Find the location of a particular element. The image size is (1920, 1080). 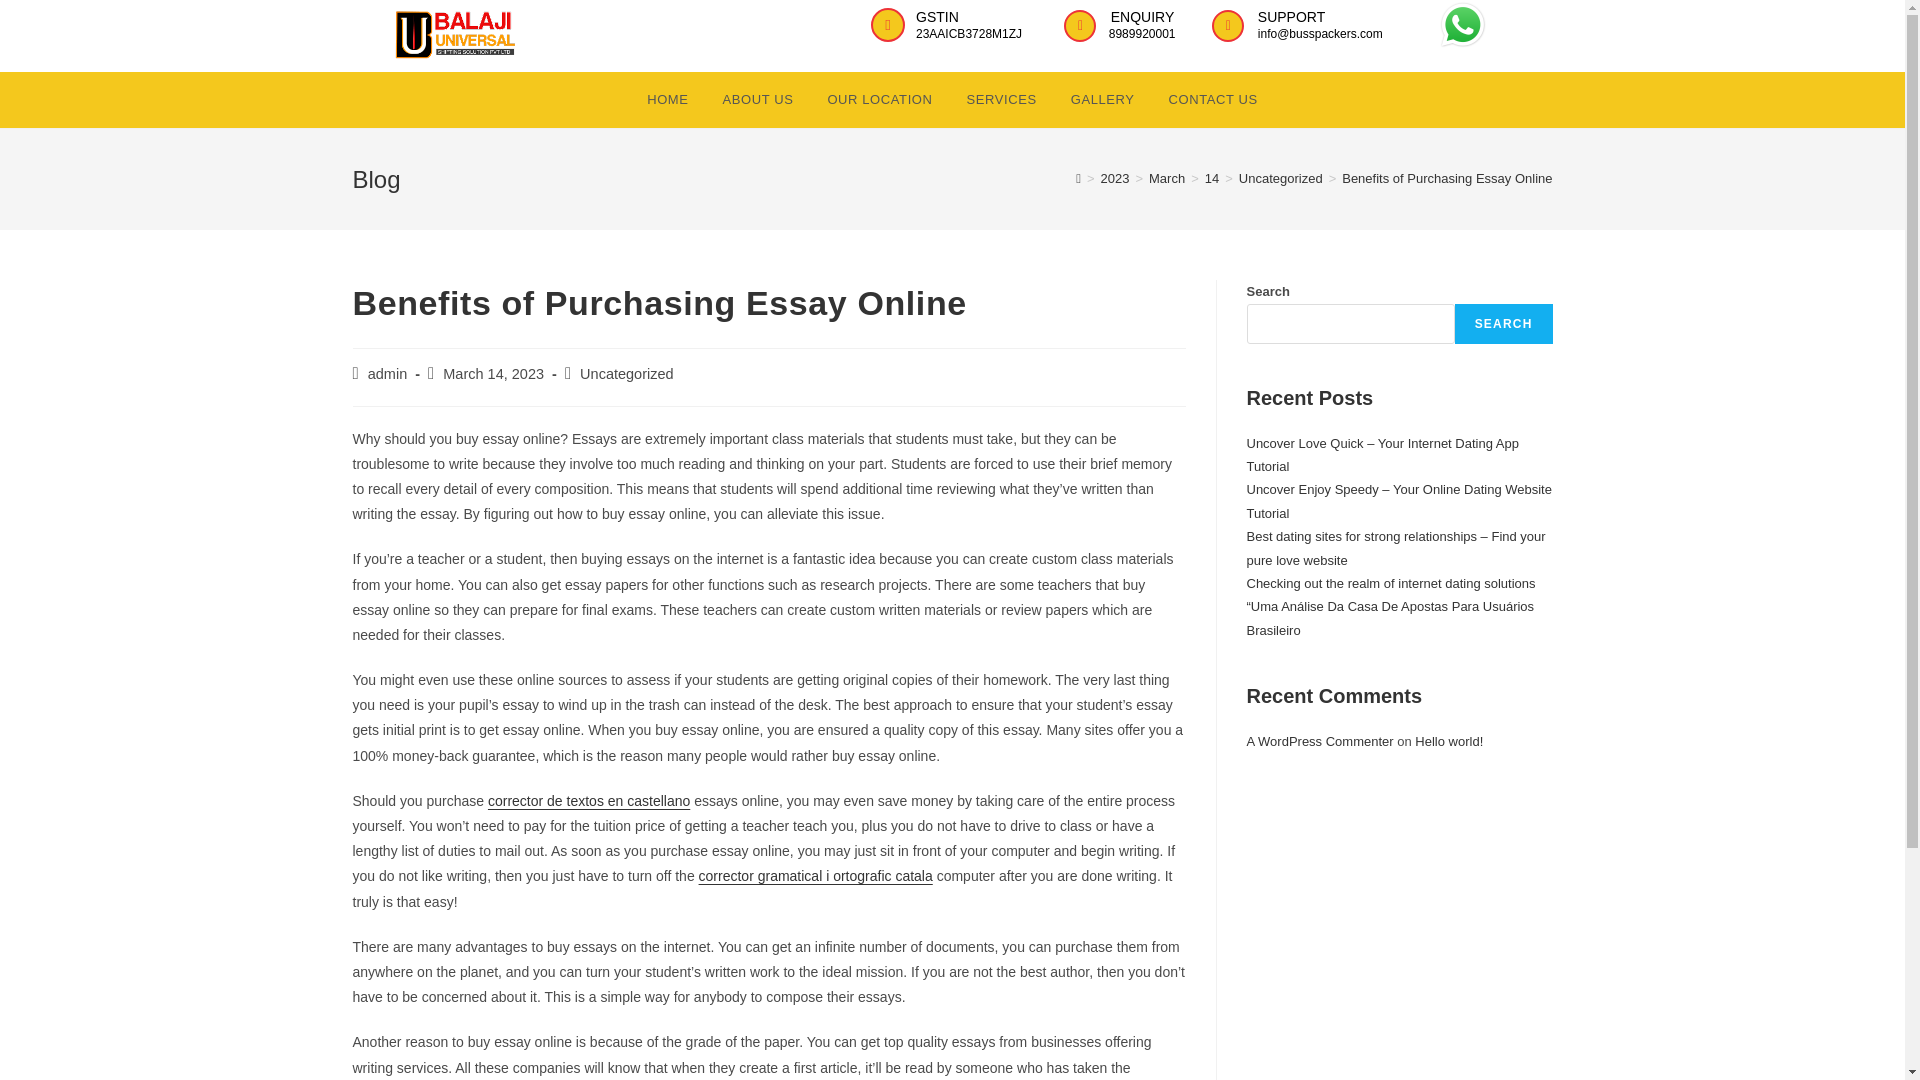

Uncategorized is located at coordinates (626, 374).